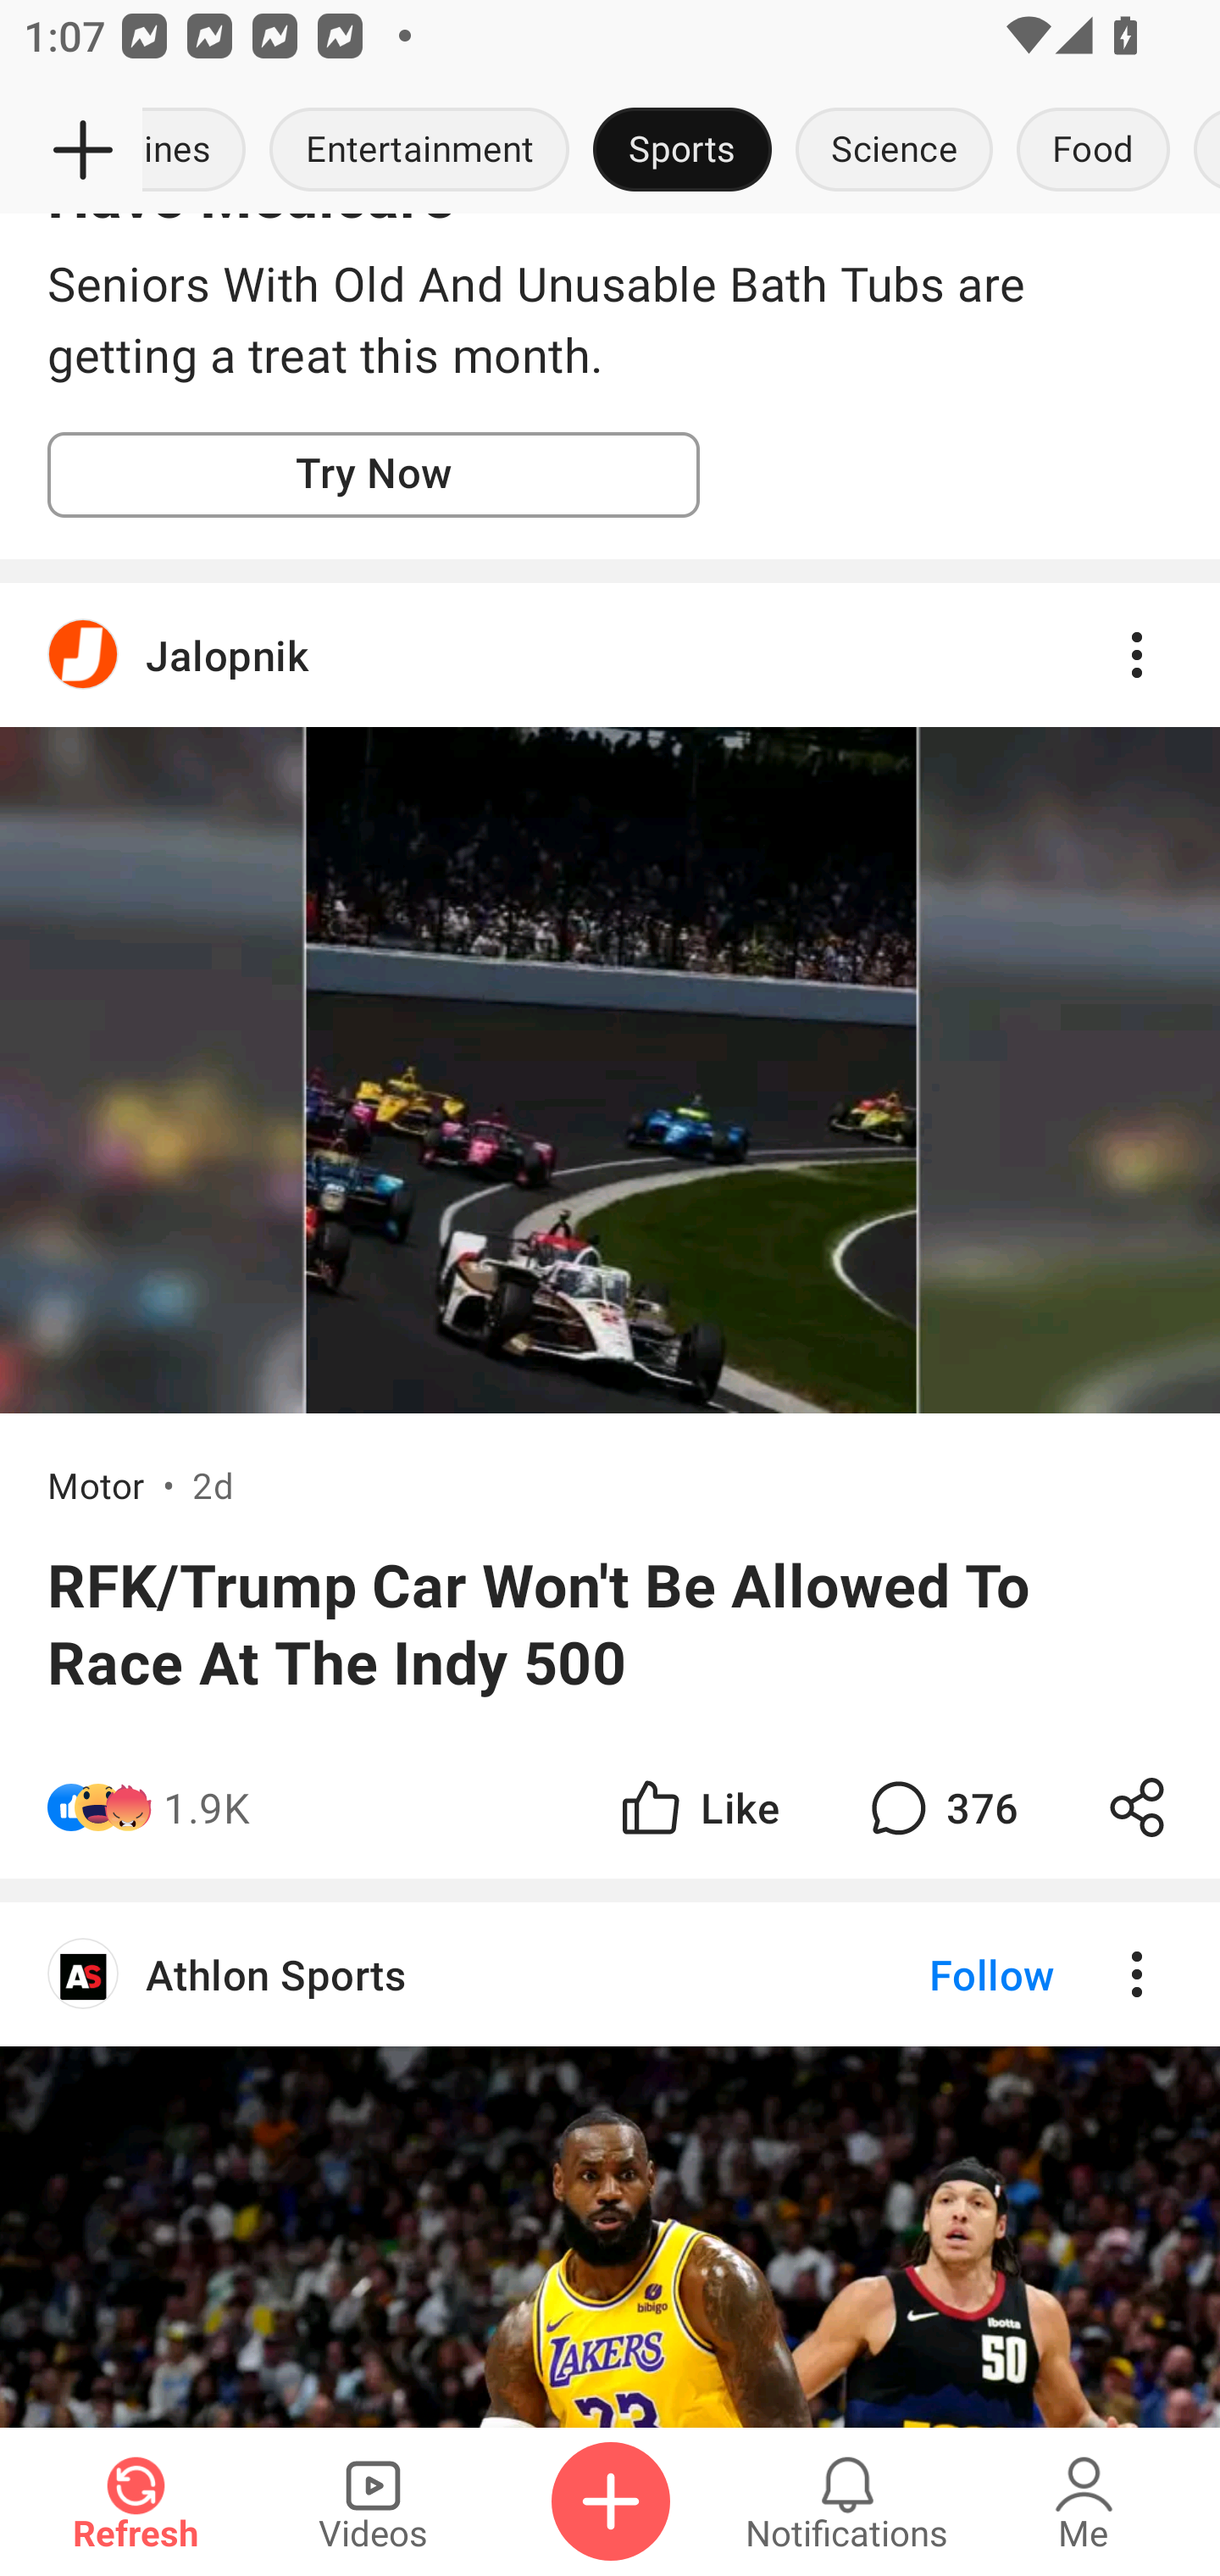 This screenshot has width=1220, height=2576. What do you see at coordinates (935, 1973) in the screenshot?
I see `Follow` at bounding box center [935, 1973].